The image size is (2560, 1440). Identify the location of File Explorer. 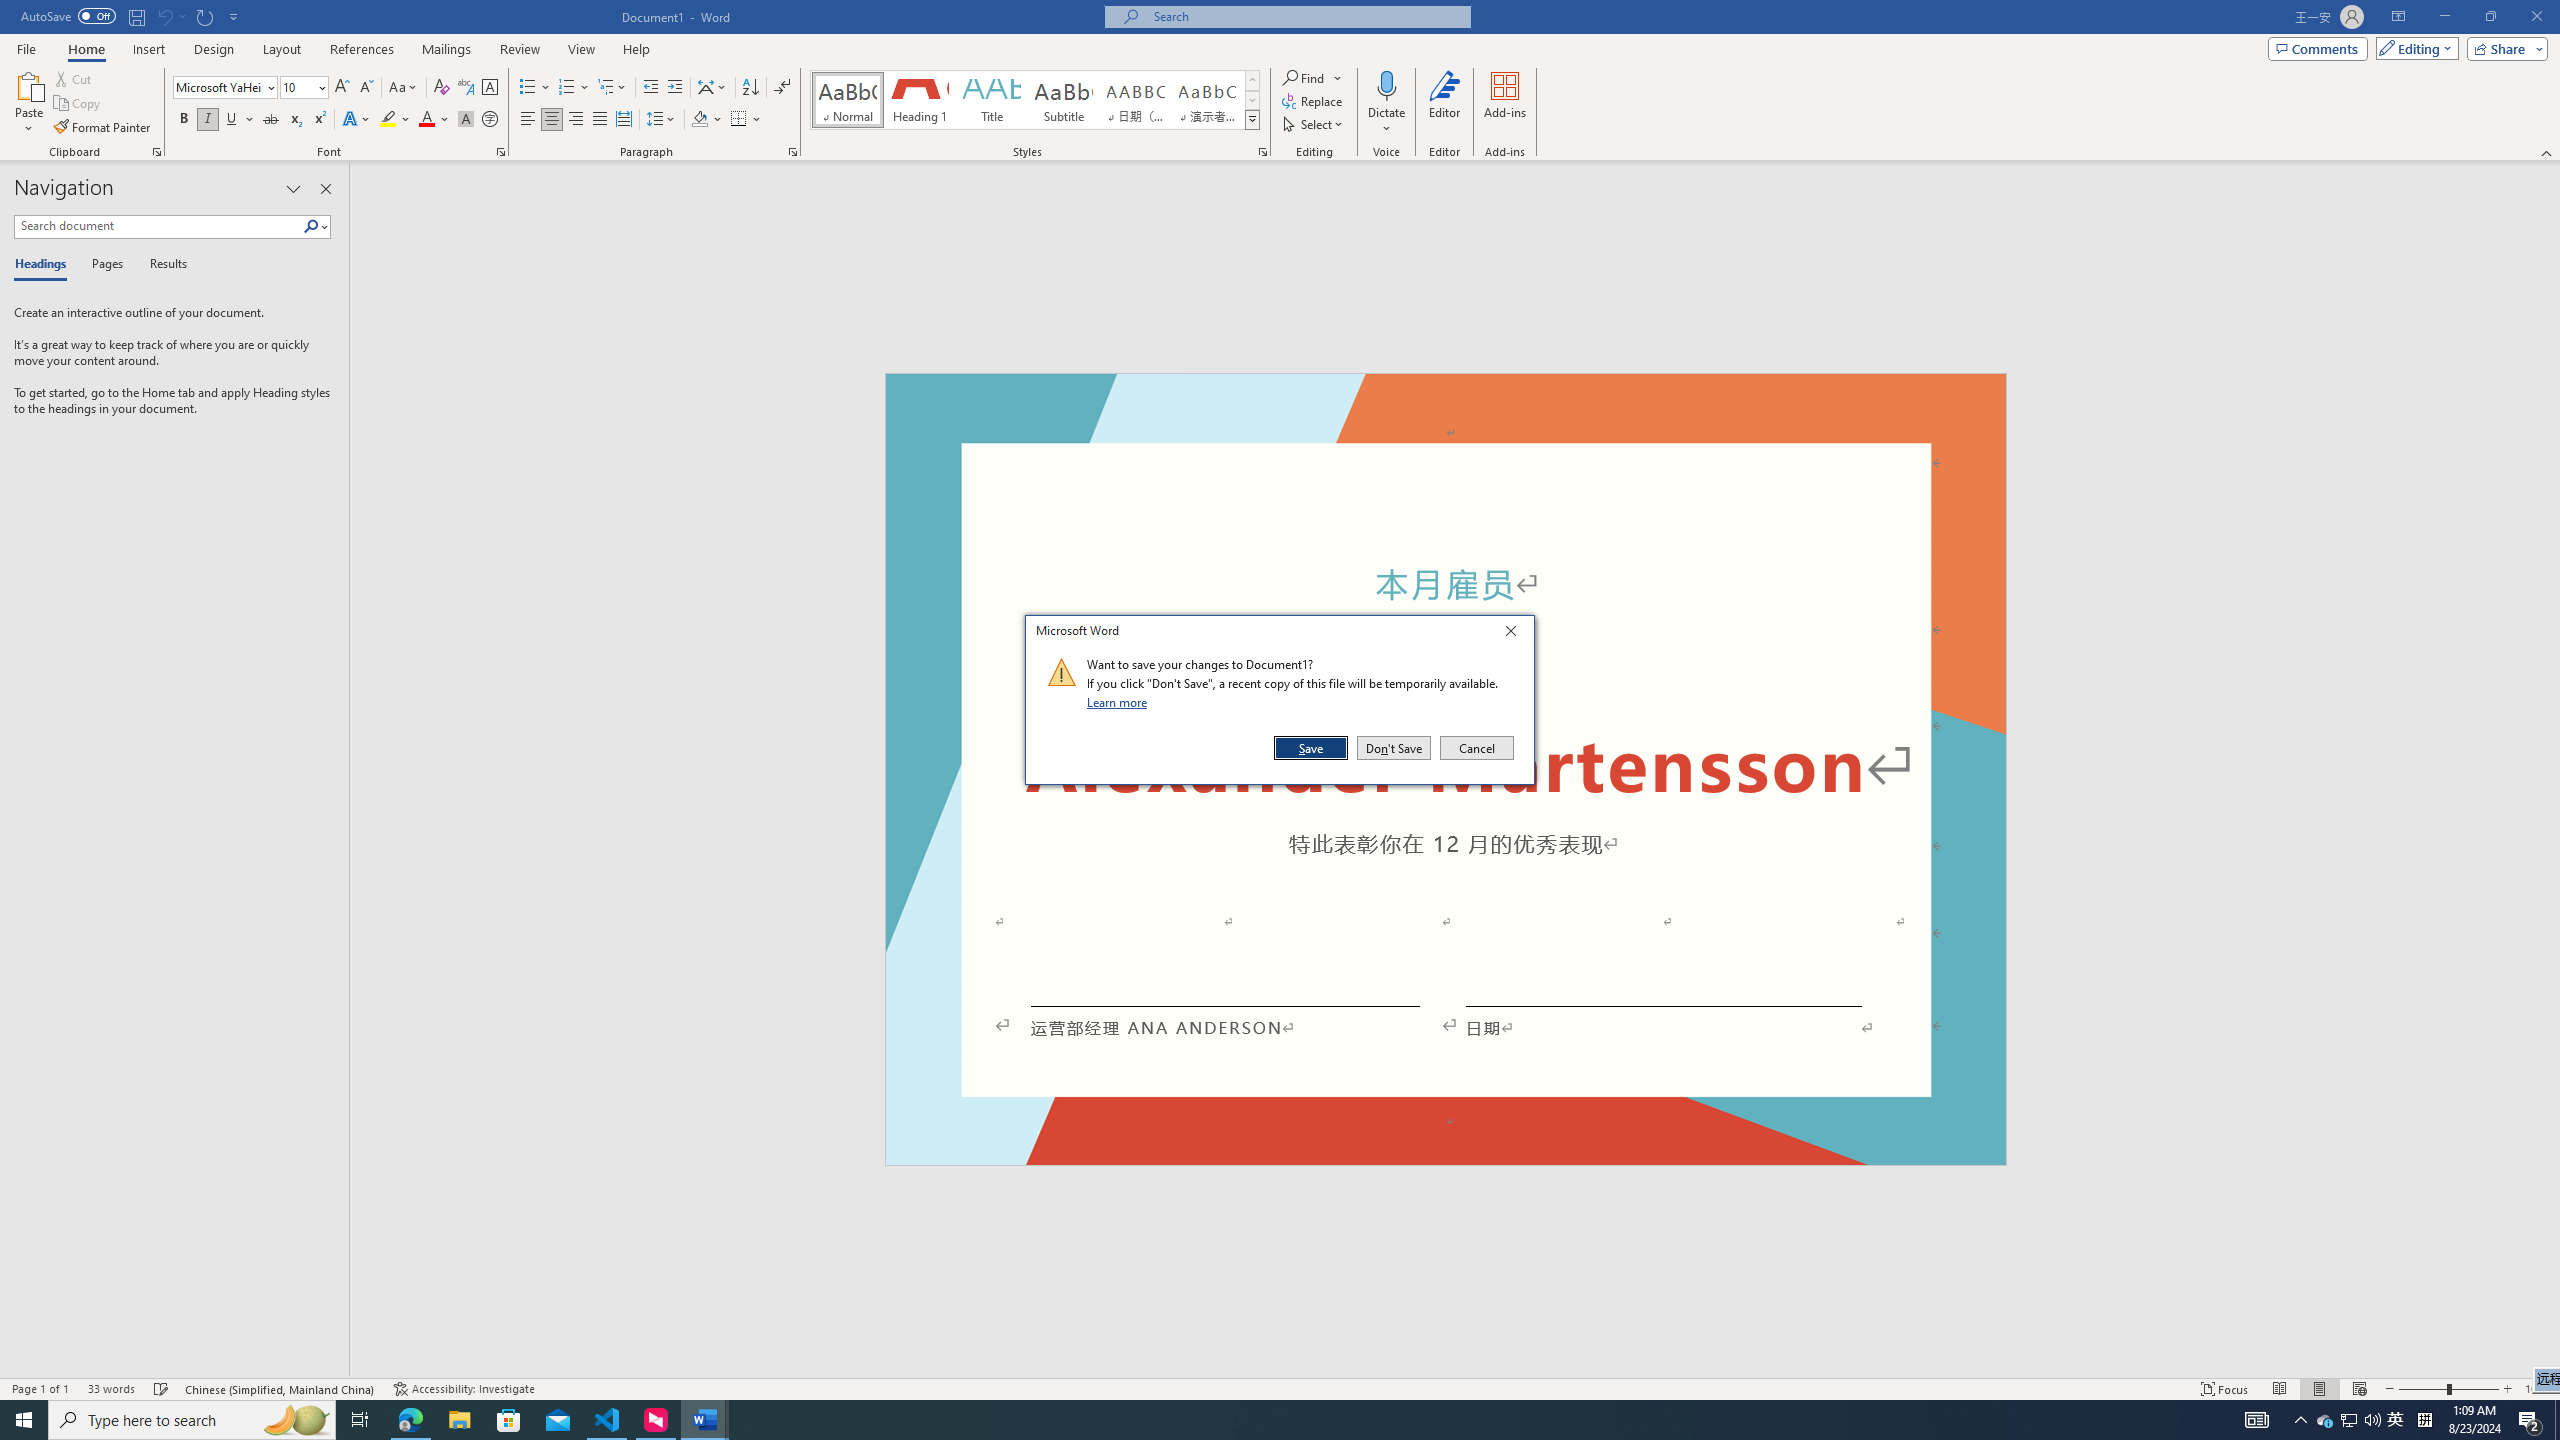
(459, 1420).